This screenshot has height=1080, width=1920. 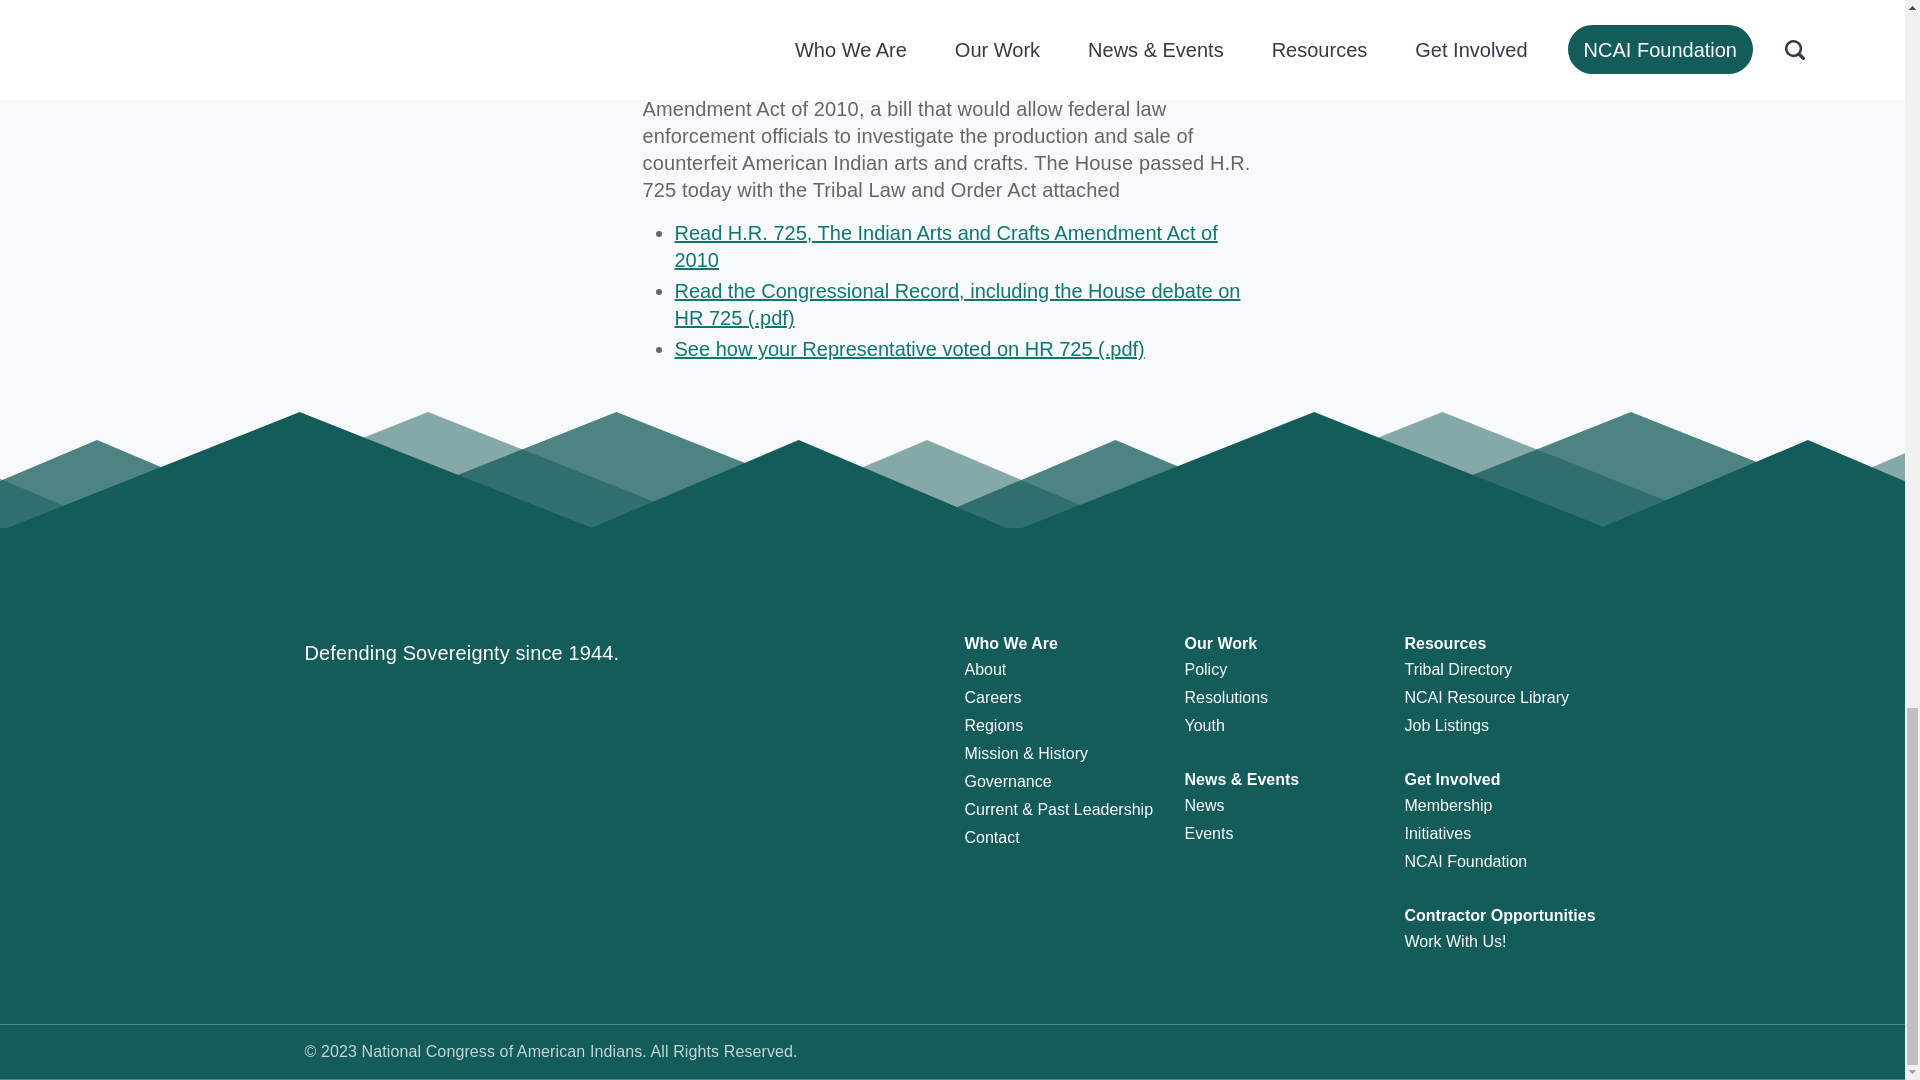 What do you see at coordinates (1204, 806) in the screenshot?
I see `News` at bounding box center [1204, 806].